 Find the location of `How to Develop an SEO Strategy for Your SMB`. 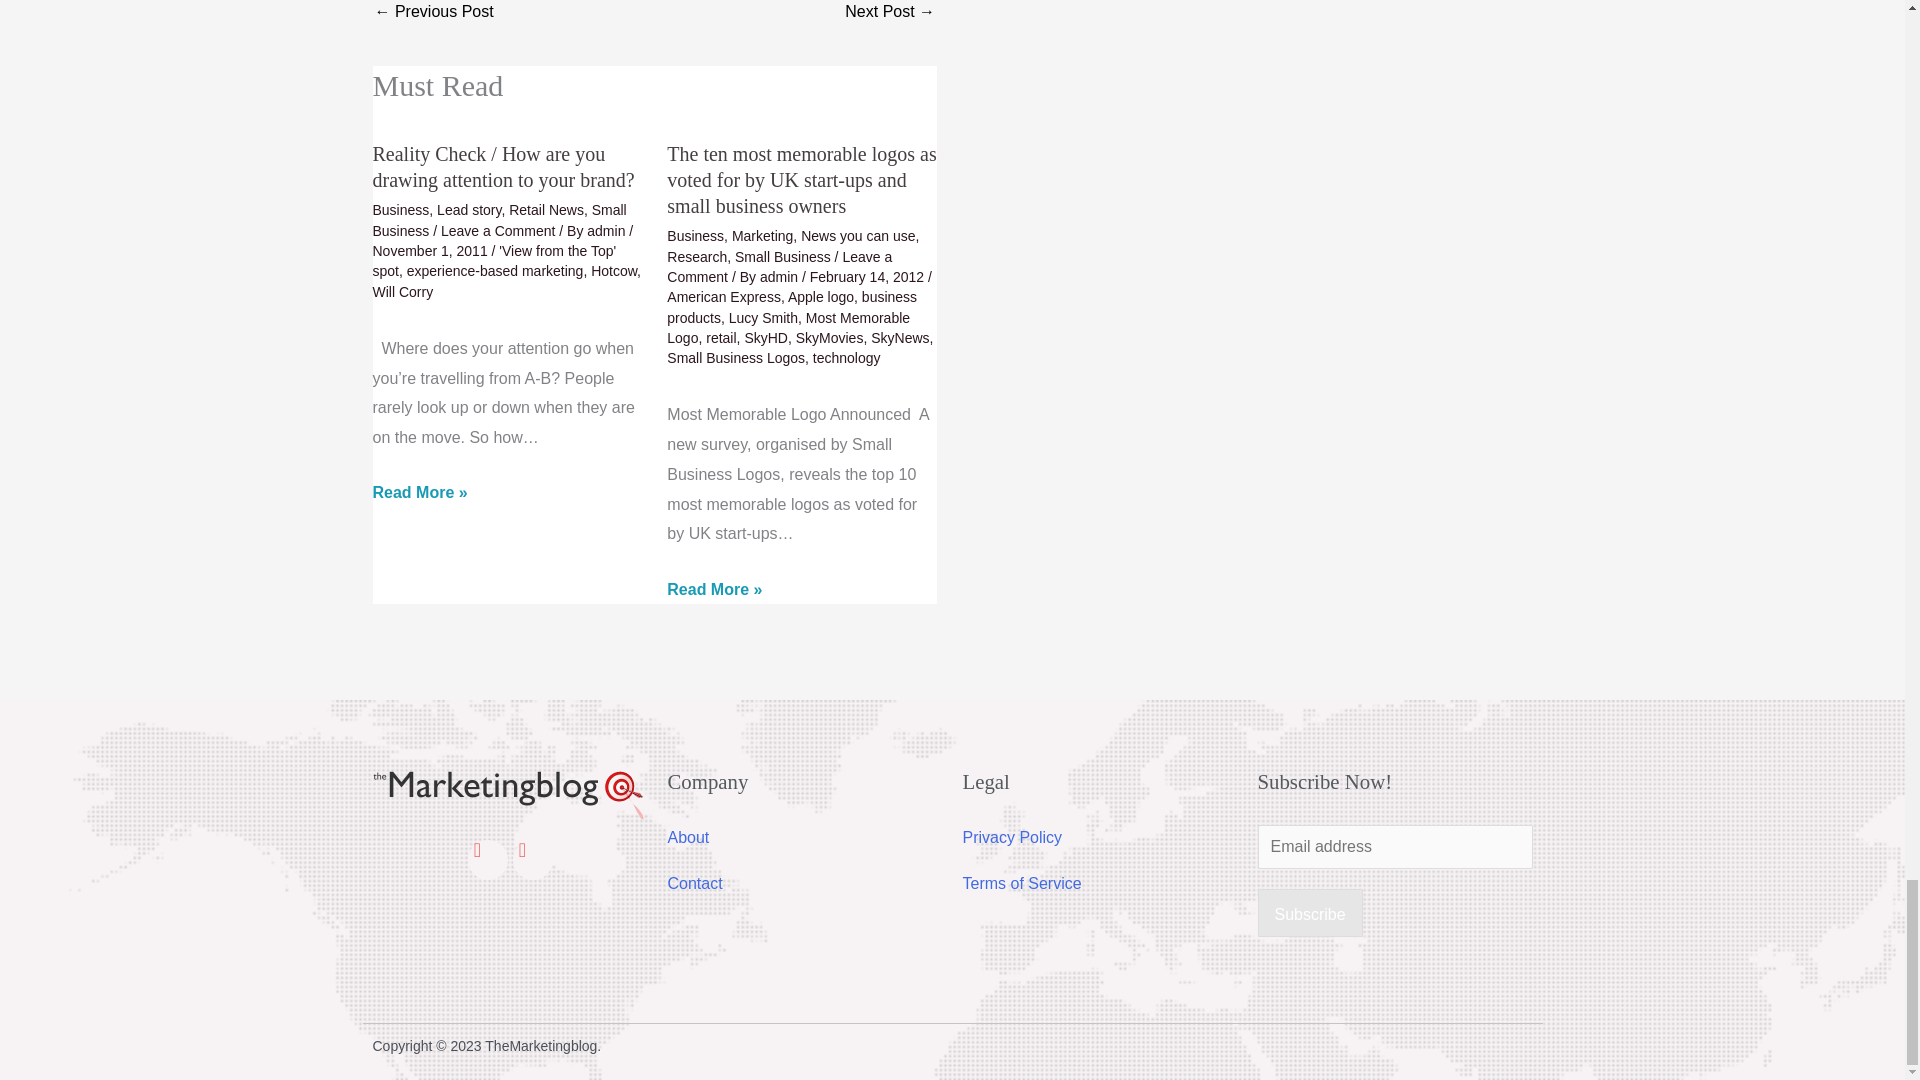

How to Develop an SEO Strategy for Your SMB is located at coordinates (890, 16).